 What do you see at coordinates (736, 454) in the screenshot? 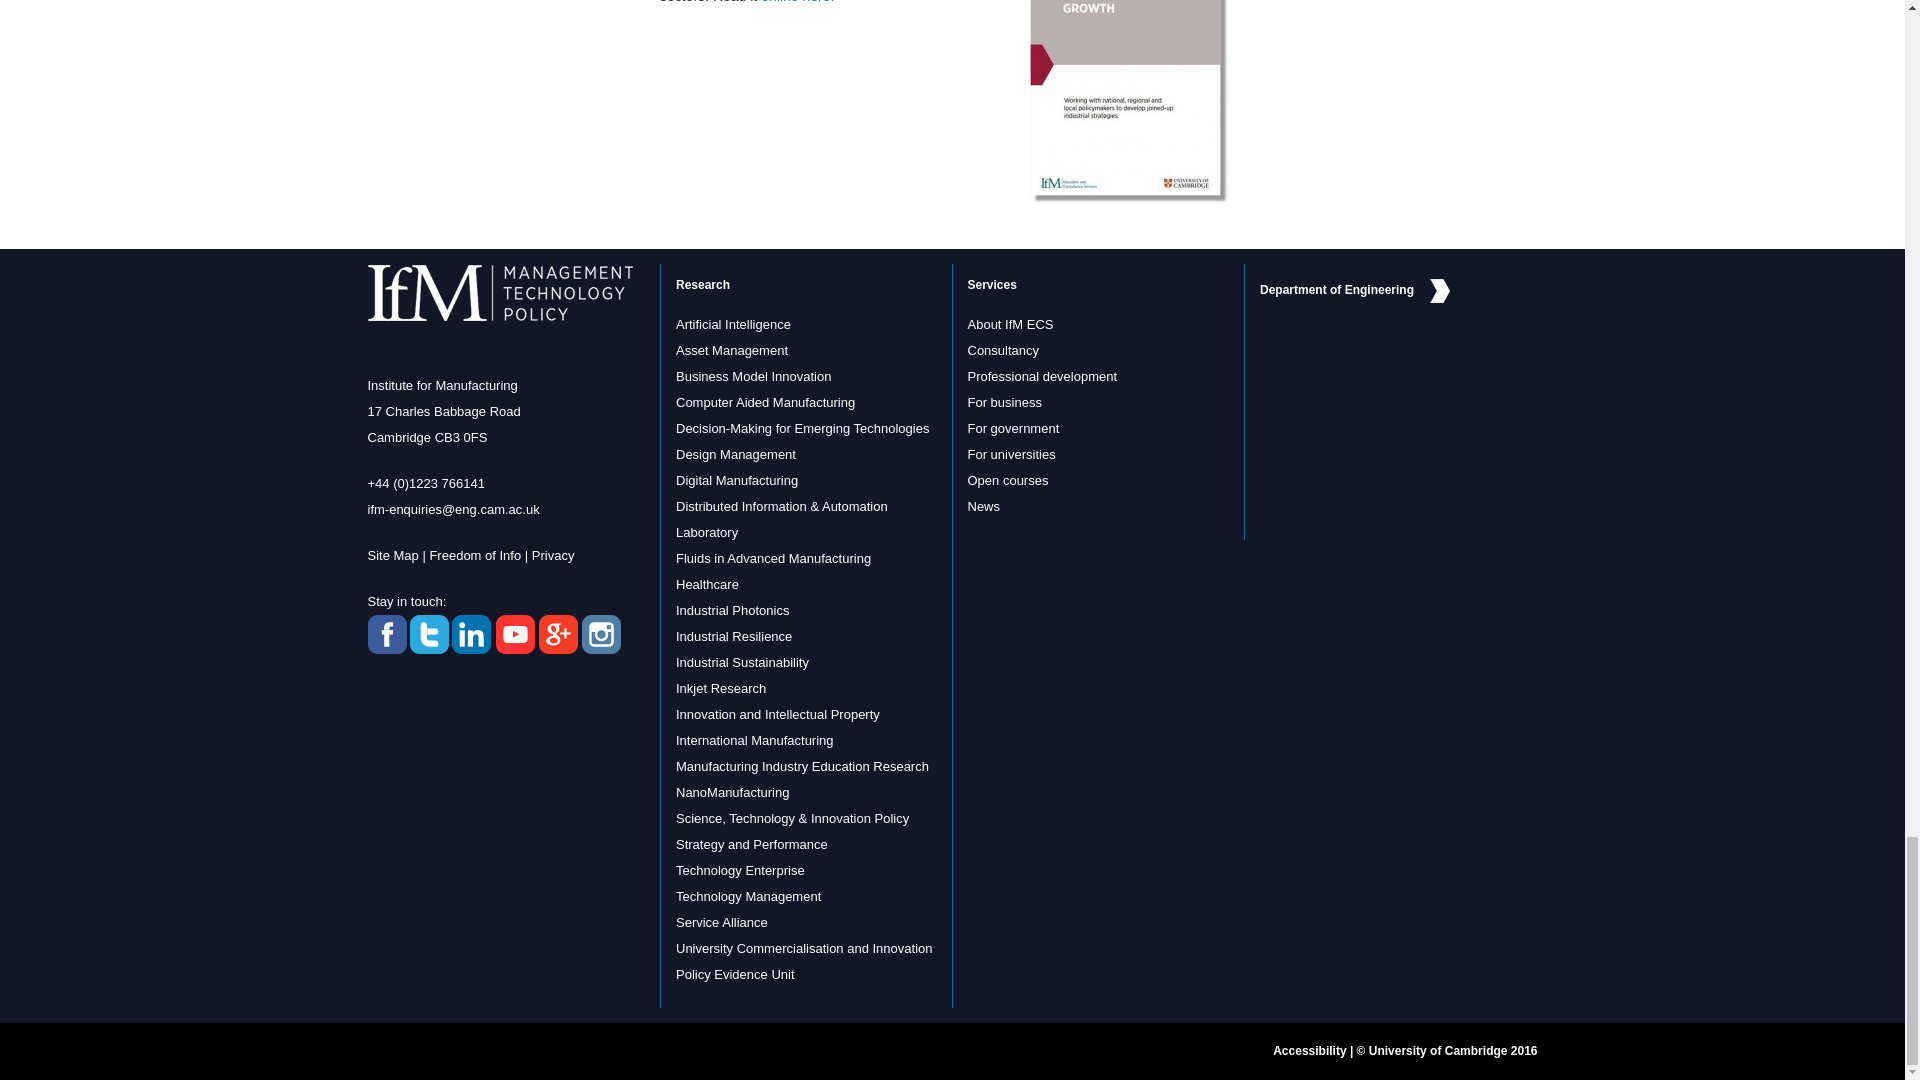
I see `Design Management` at bounding box center [736, 454].